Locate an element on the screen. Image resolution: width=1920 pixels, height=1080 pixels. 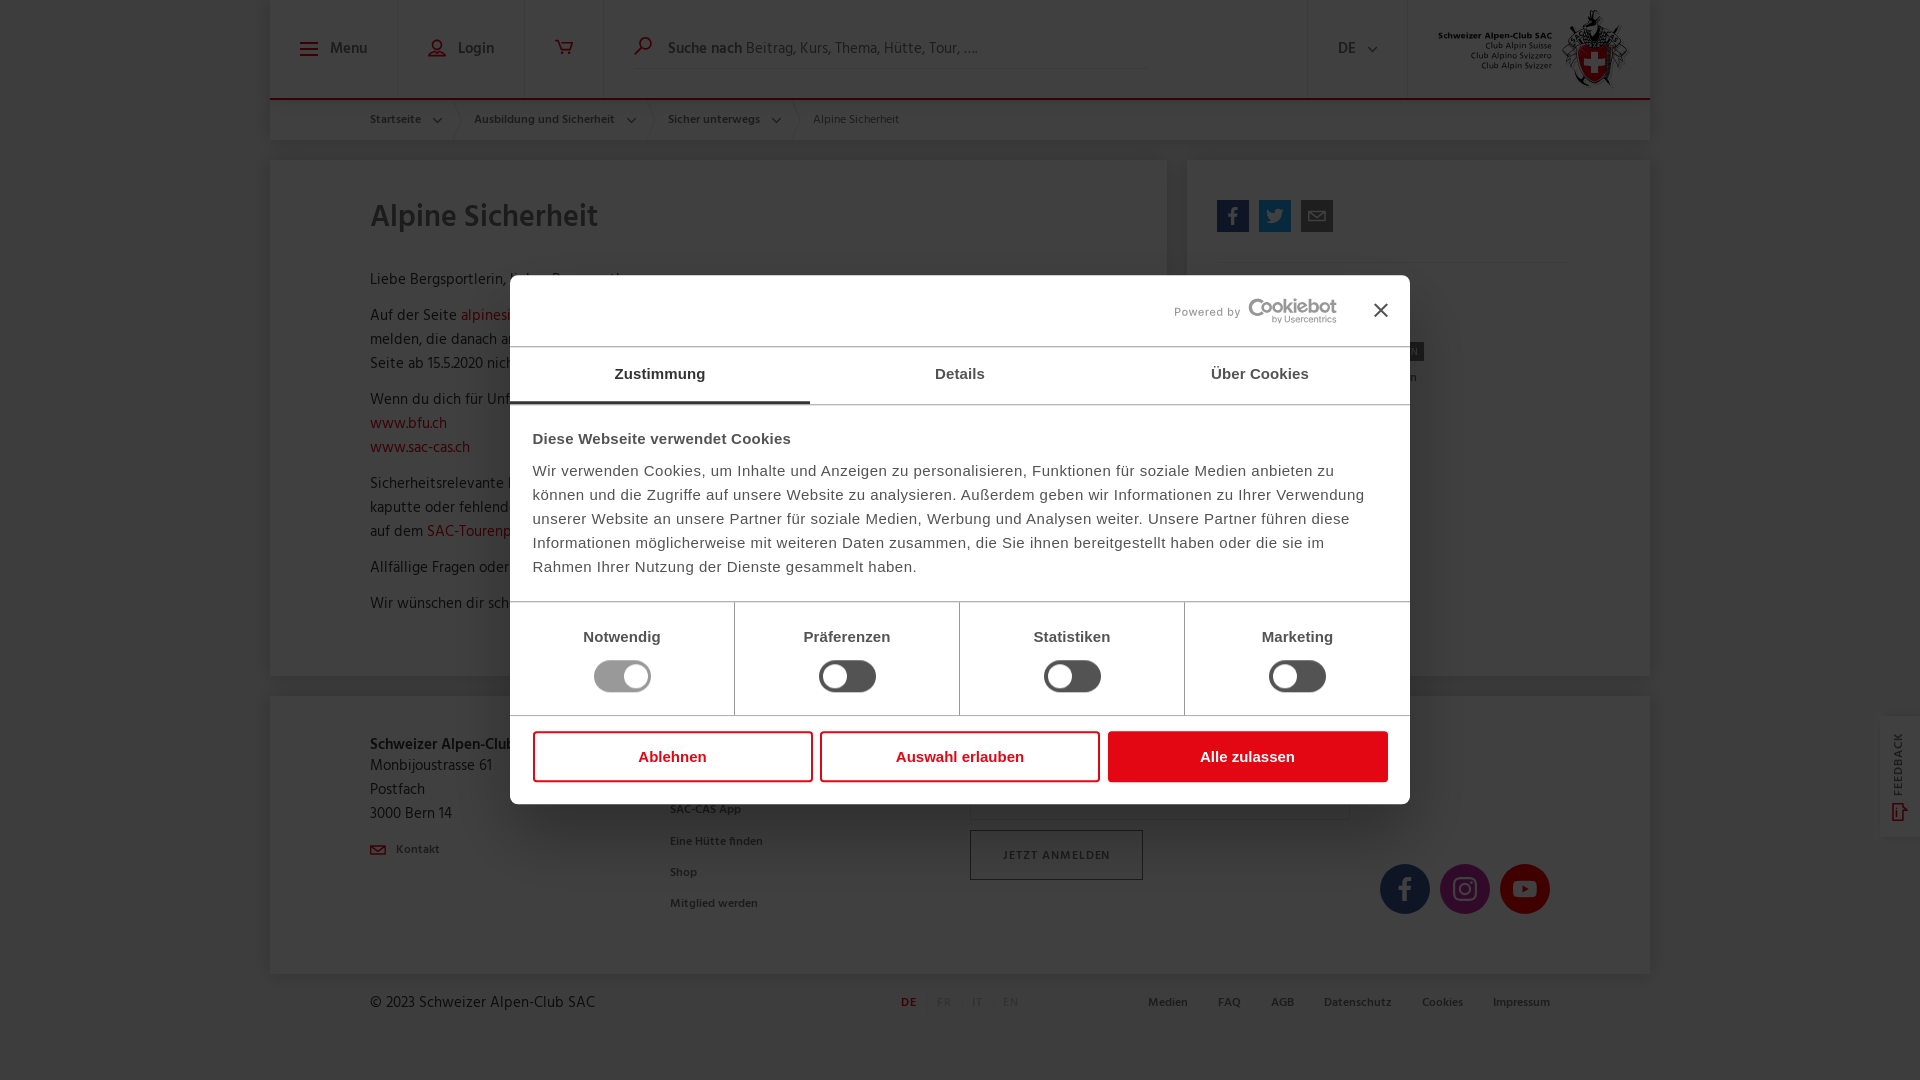
DE is located at coordinates (1358, 49).